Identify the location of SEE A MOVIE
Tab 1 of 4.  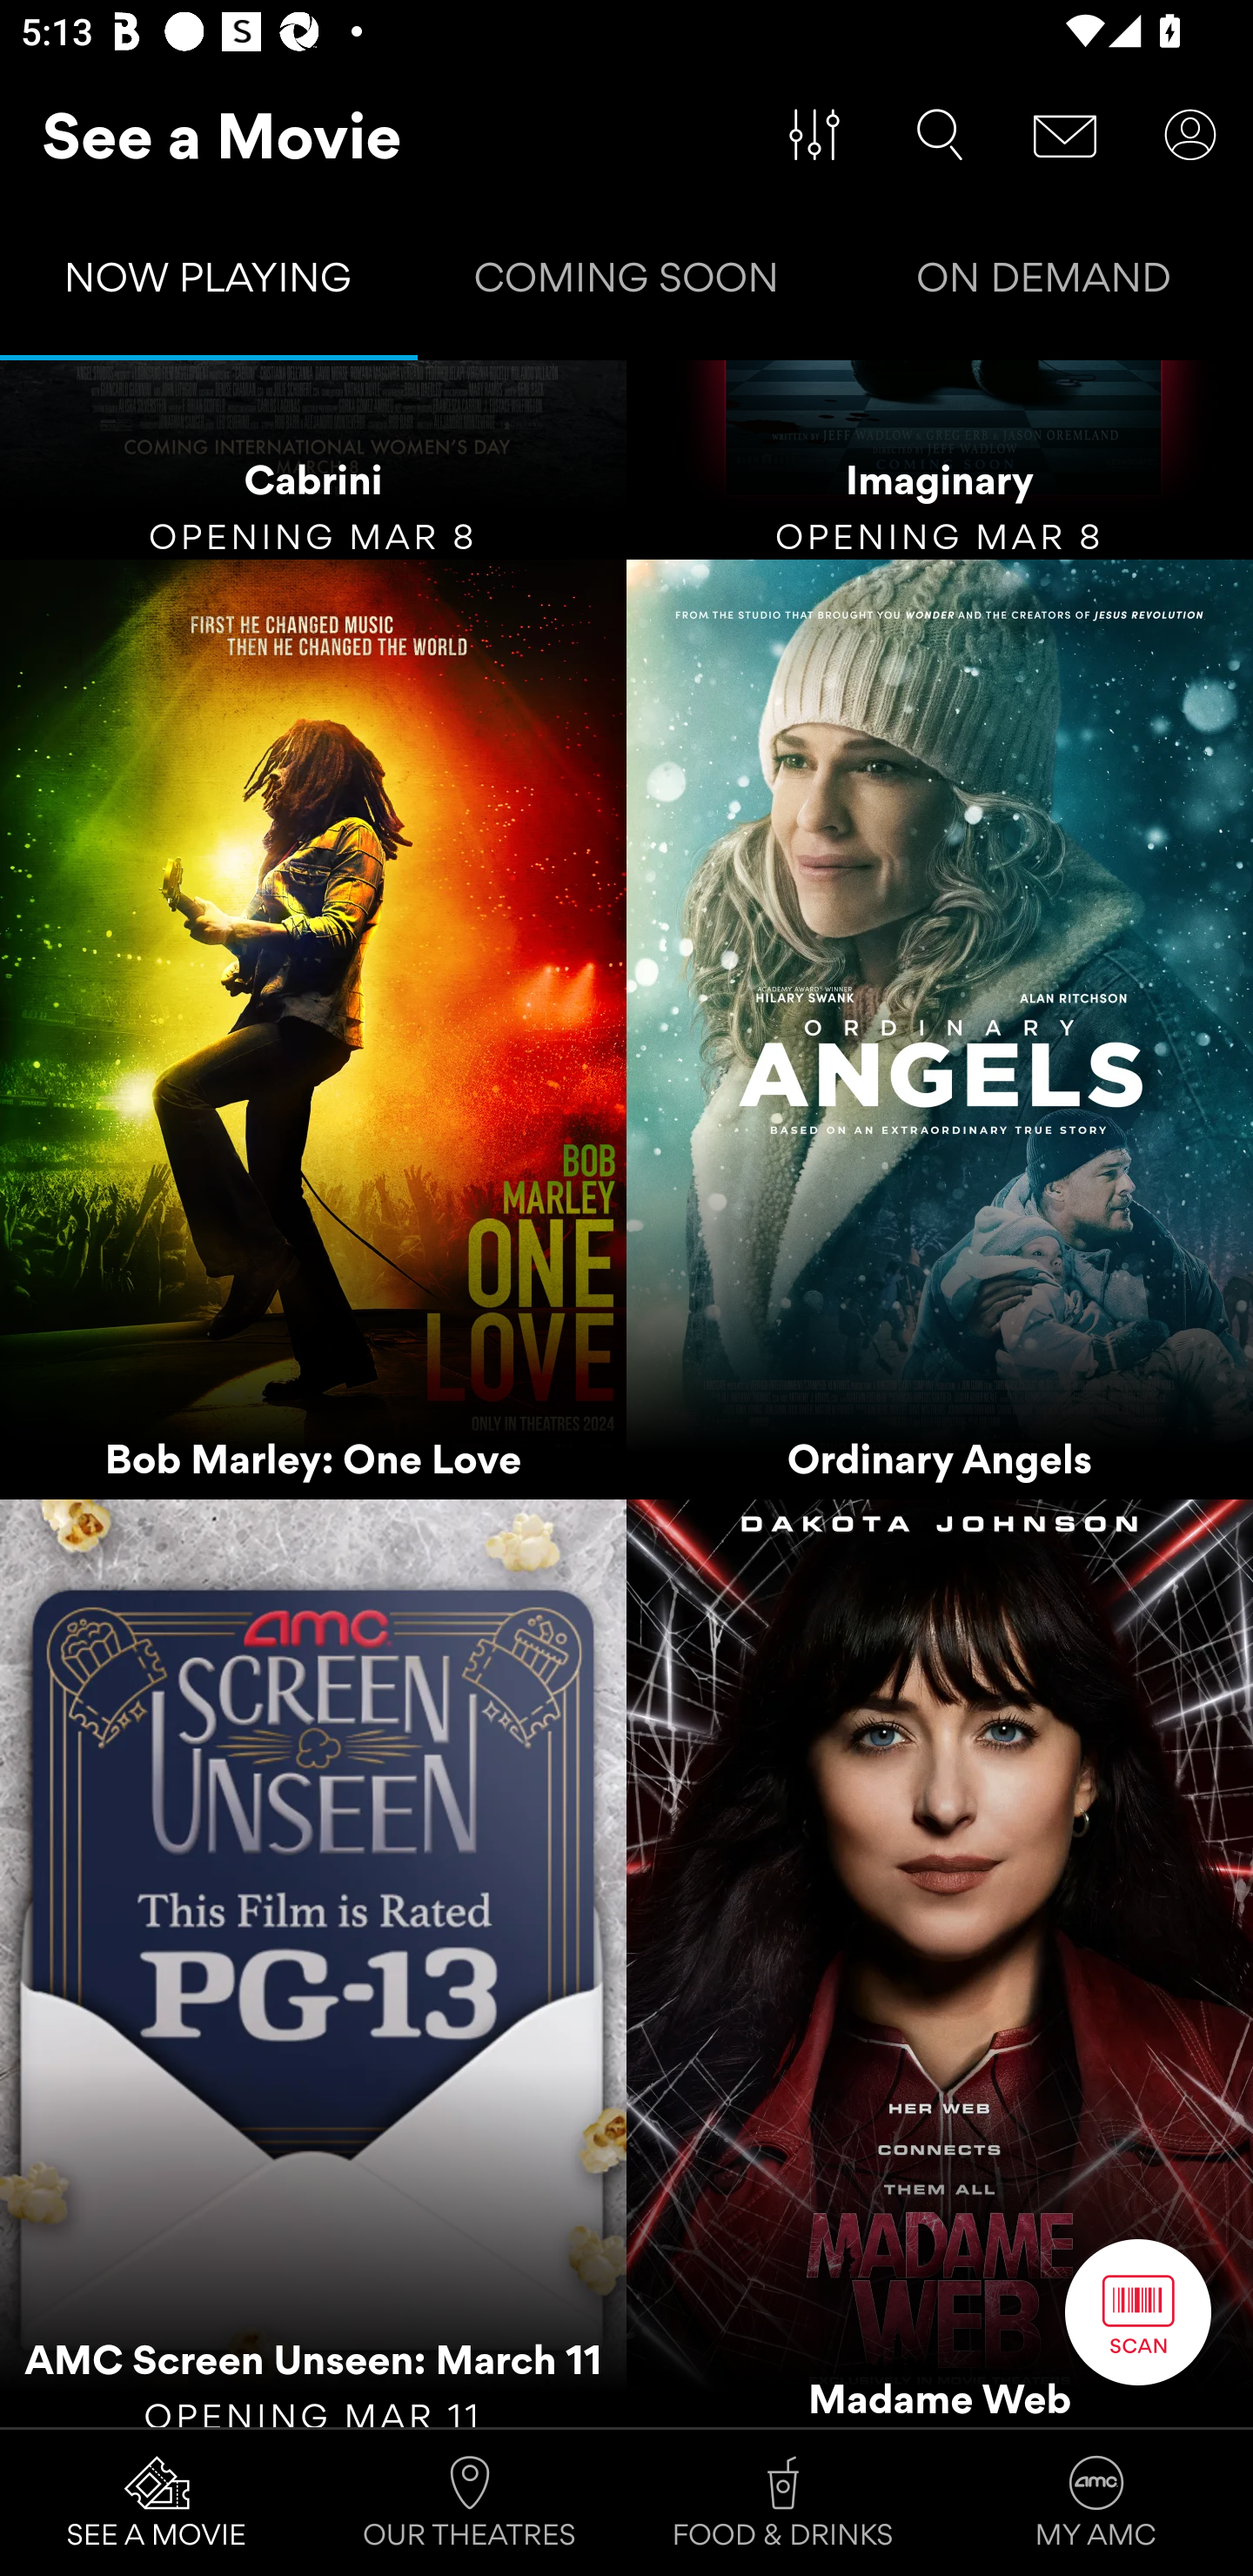
(157, 2503).